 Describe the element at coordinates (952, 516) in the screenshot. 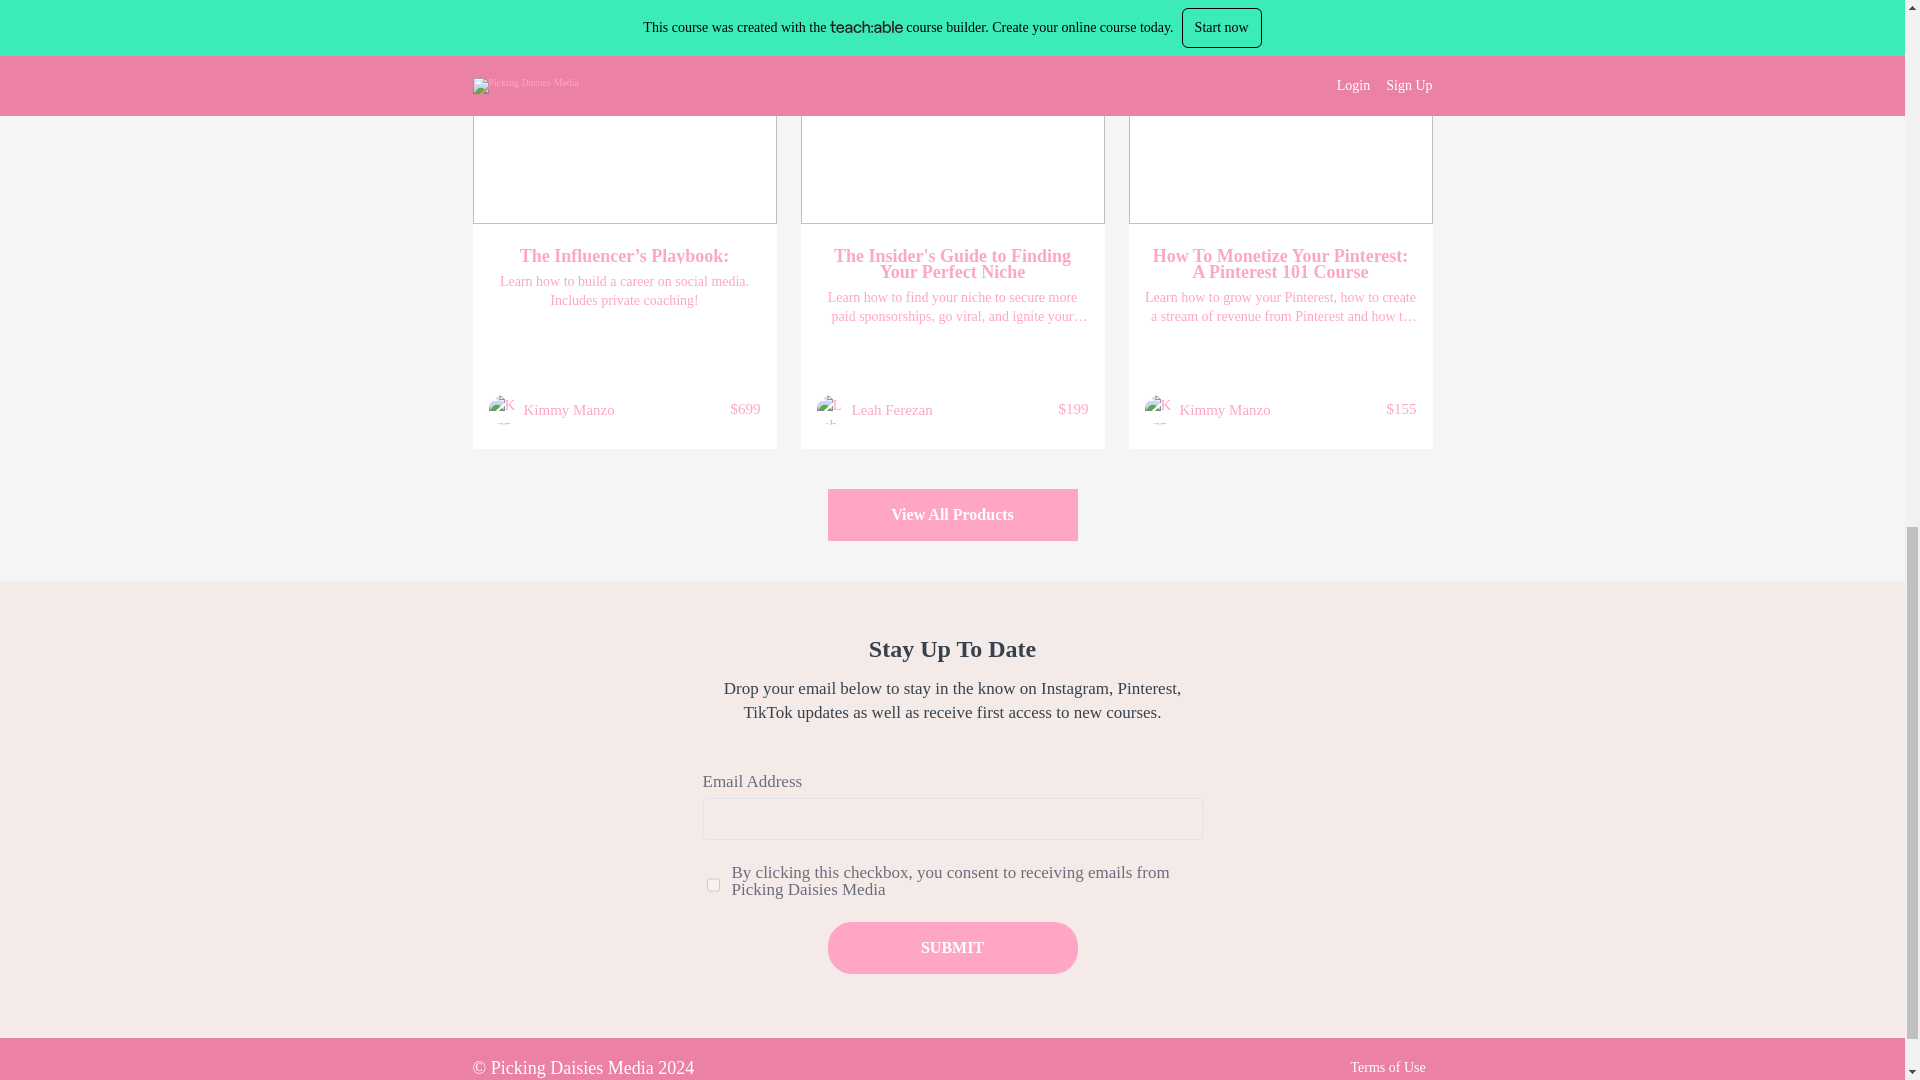

I see `View All Products` at that location.